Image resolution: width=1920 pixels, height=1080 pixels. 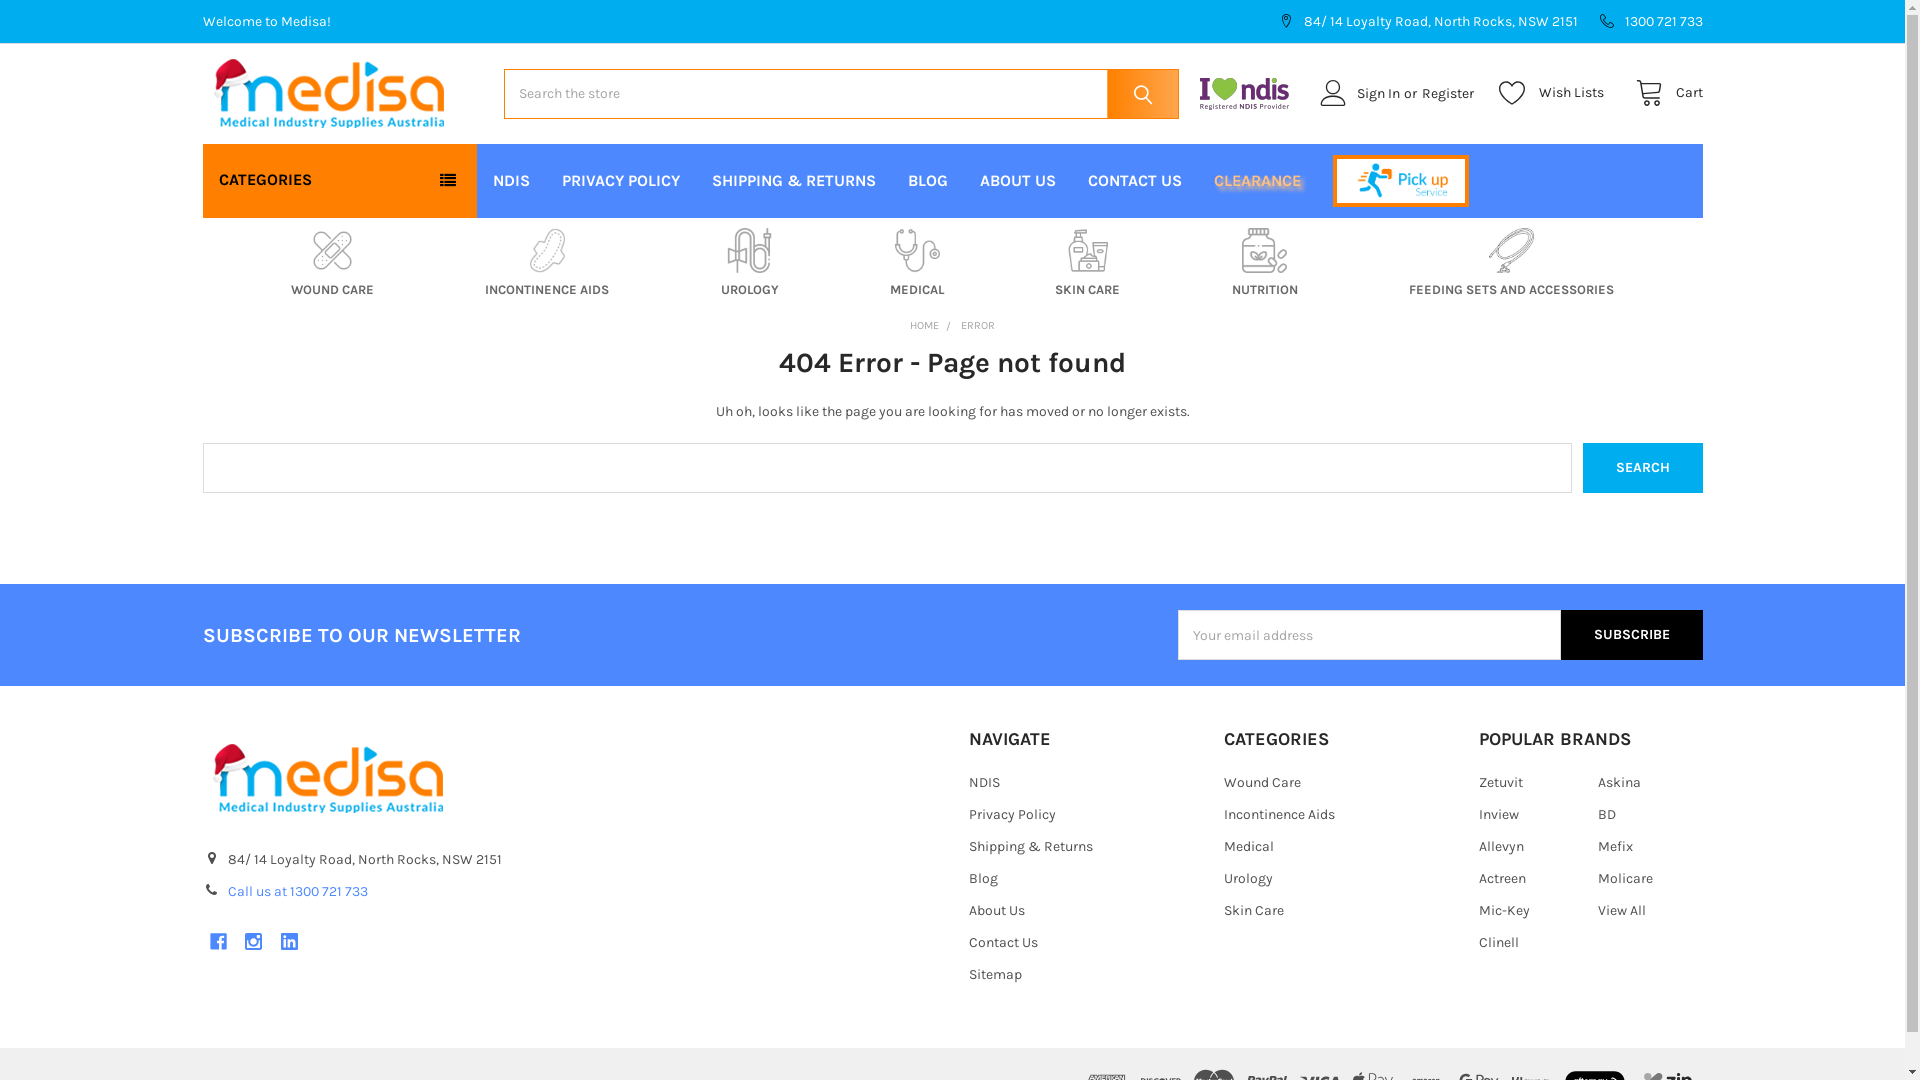 I want to click on ABOUT US, so click(x=1018, y=181).